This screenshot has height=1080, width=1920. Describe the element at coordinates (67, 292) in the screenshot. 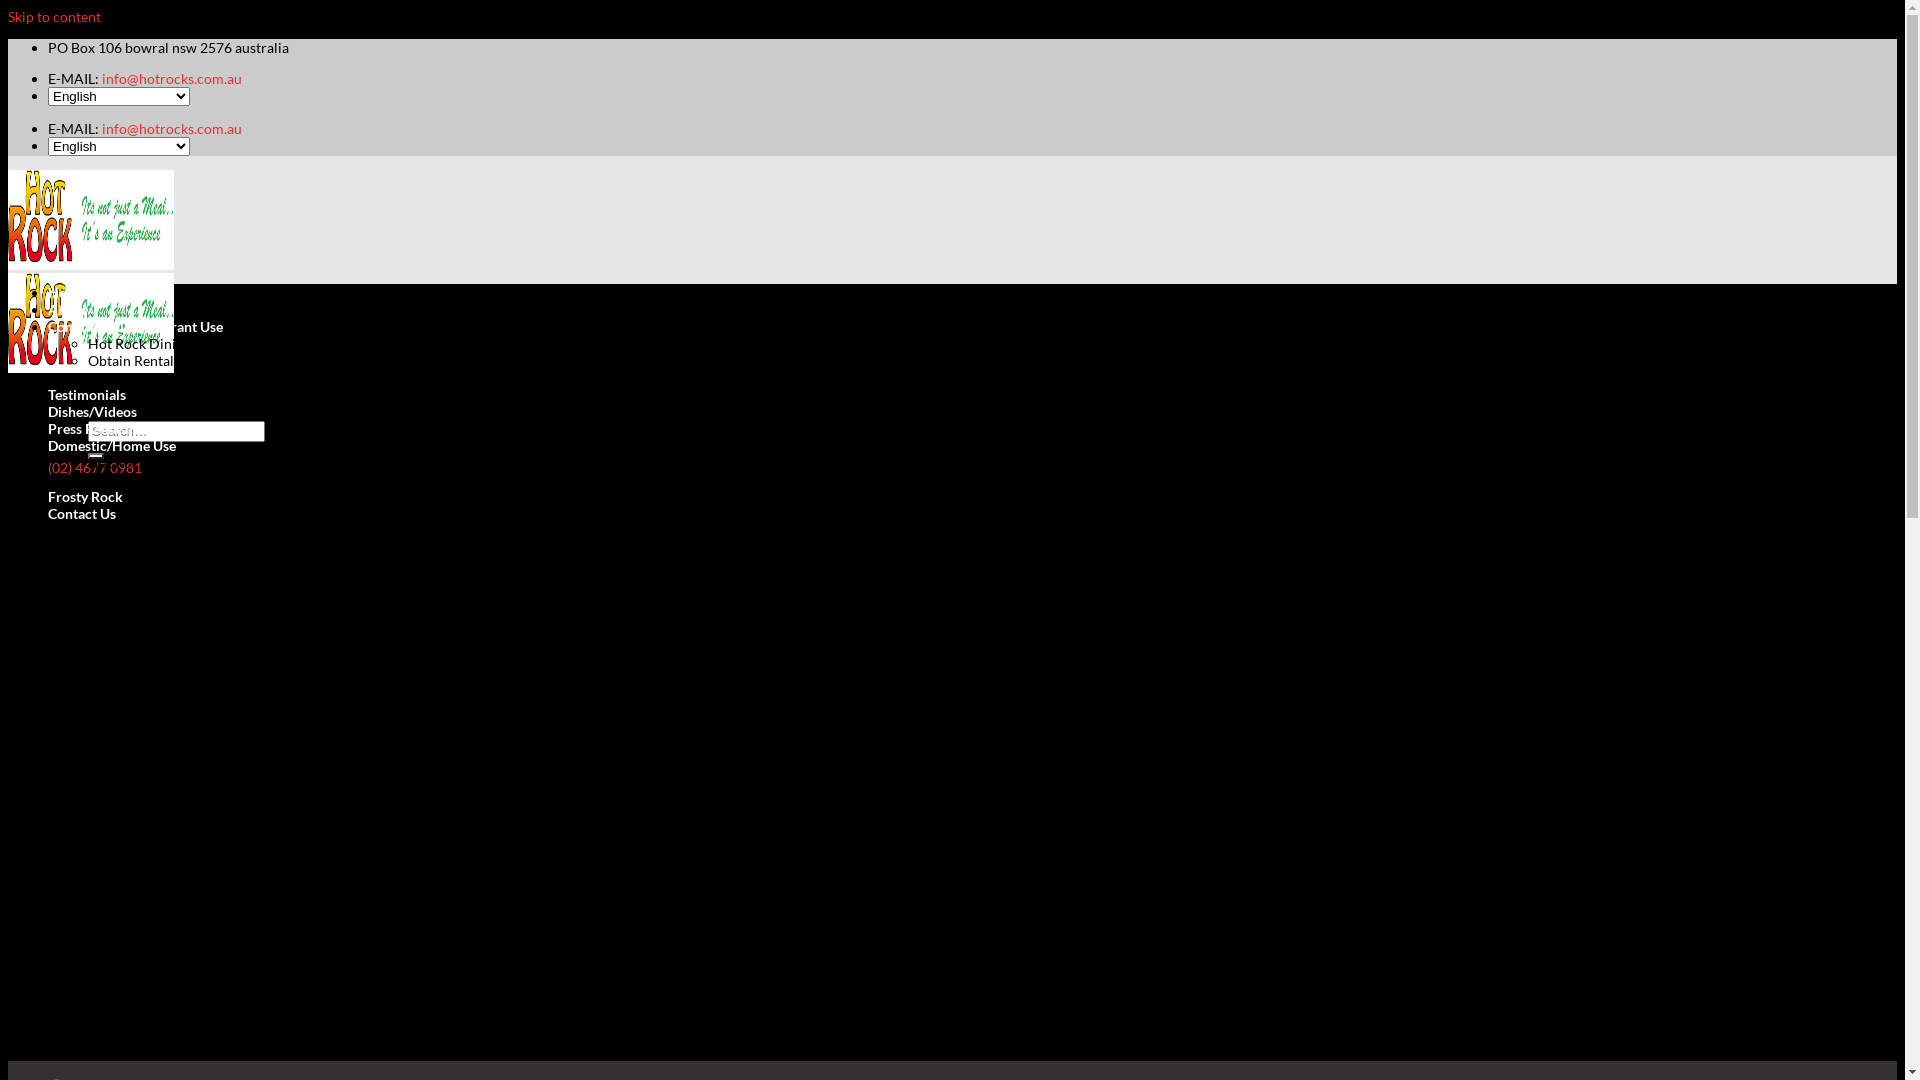

I see `Home` at that location.